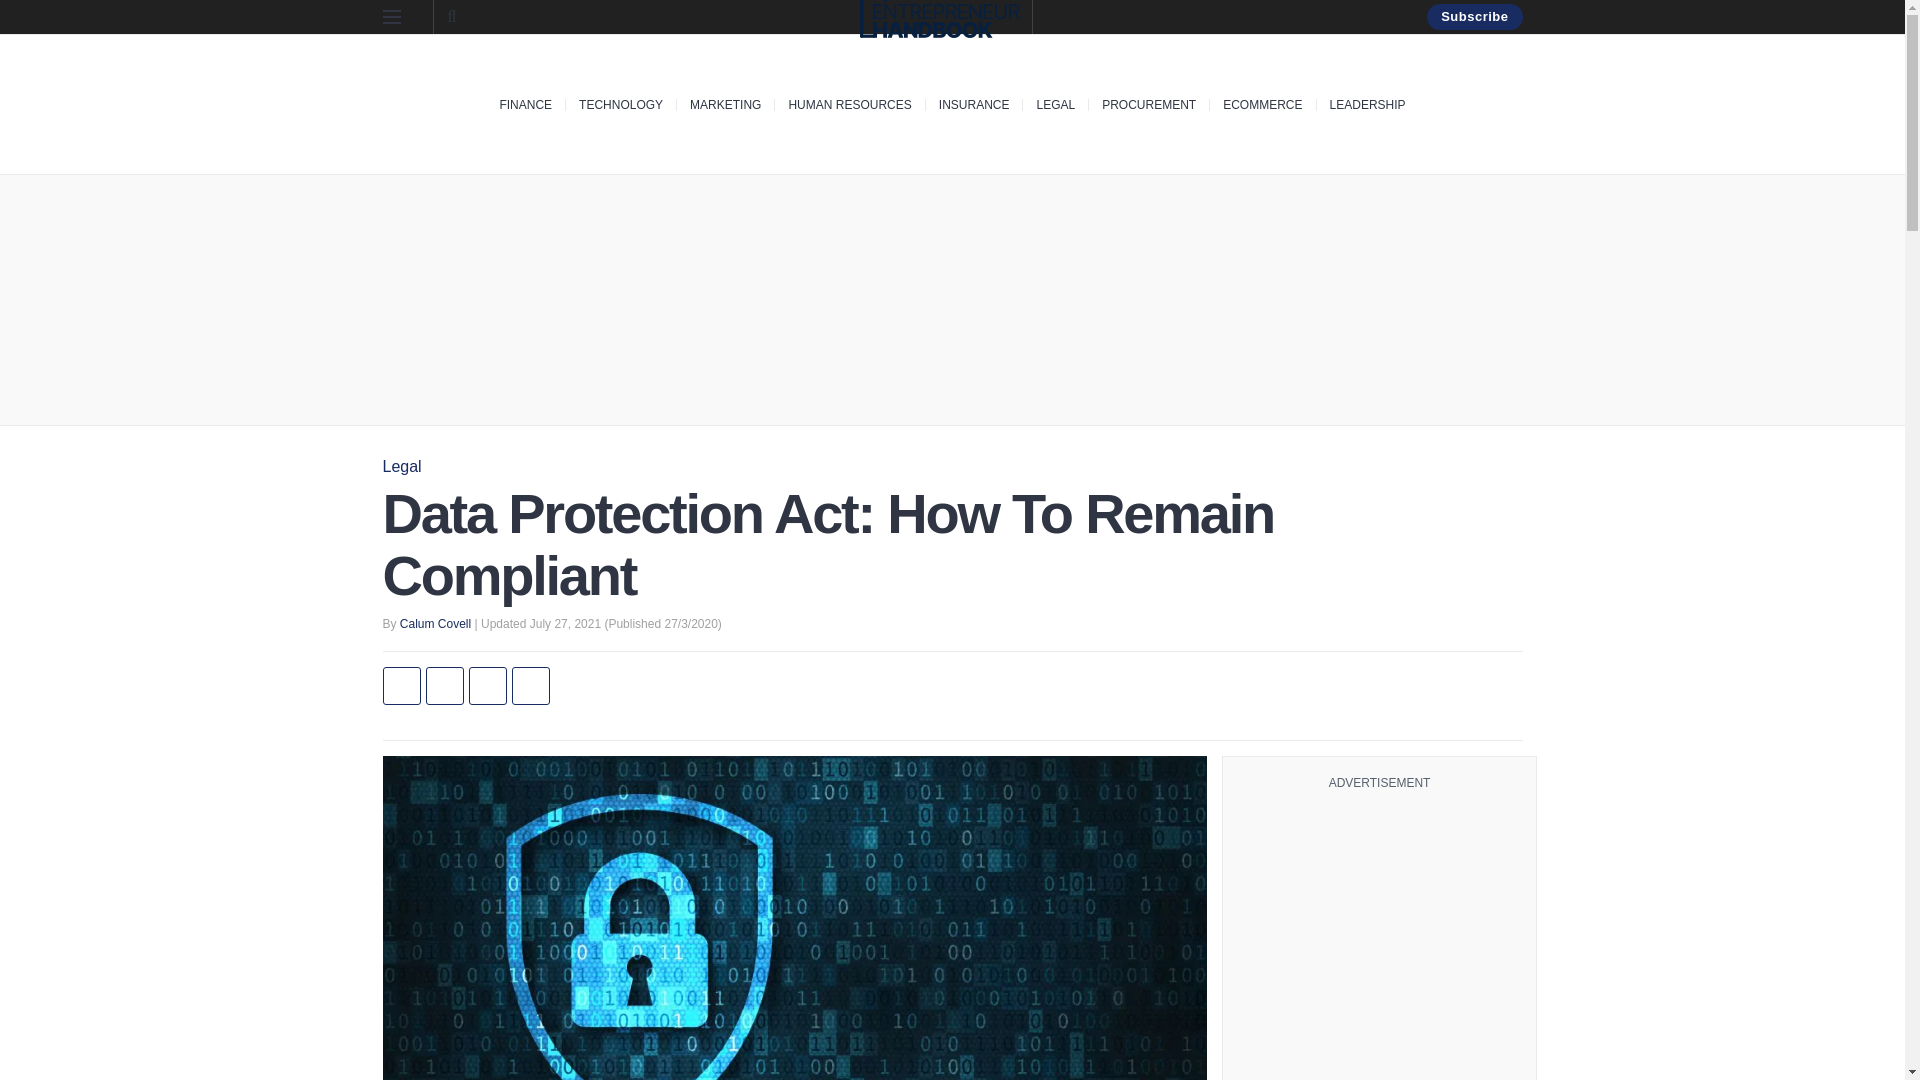 The height and width of the screenshot is (1080, 1920). Describe the element at coordinates (974, 104) in the screenshot. I see `INSURANCE` at that location.